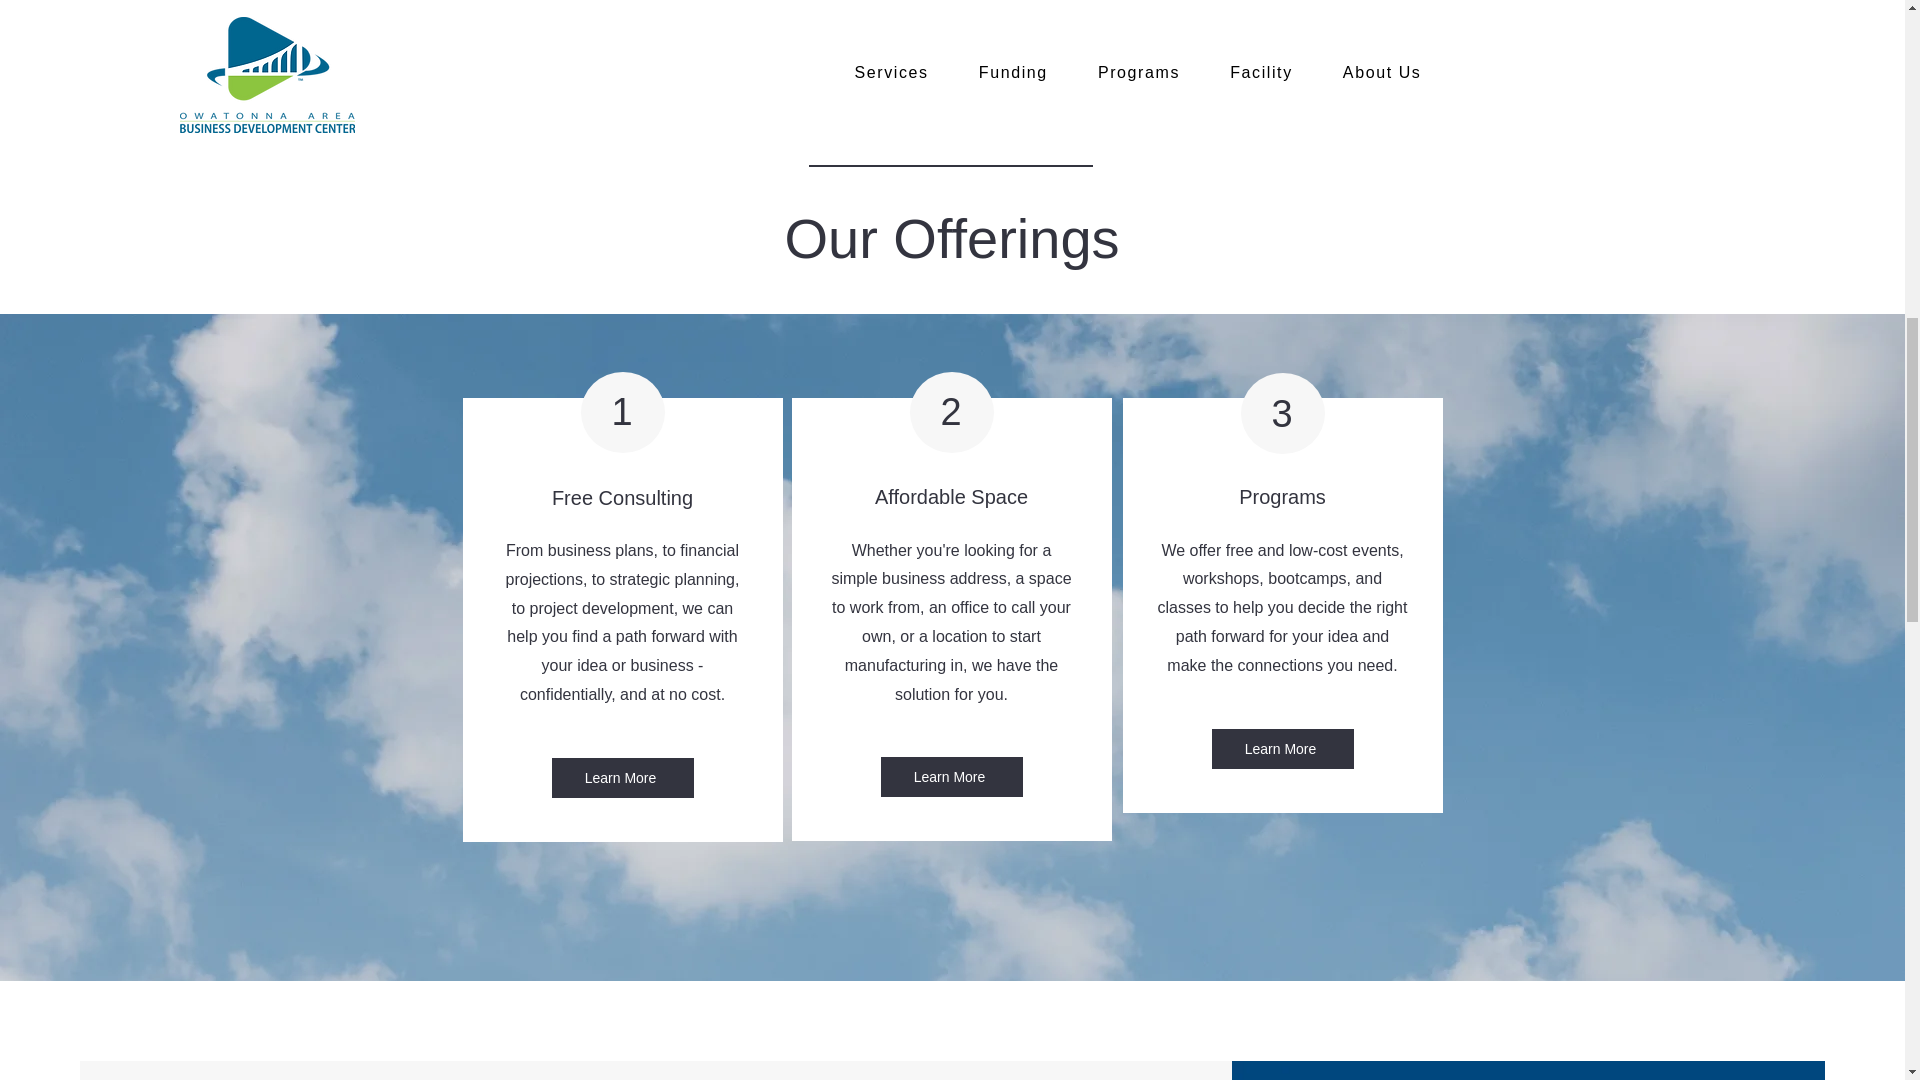  What do you see at coordinates (1282, 748) in the screenshot?
I see `Learn More` at bounding box center [1282, 748].